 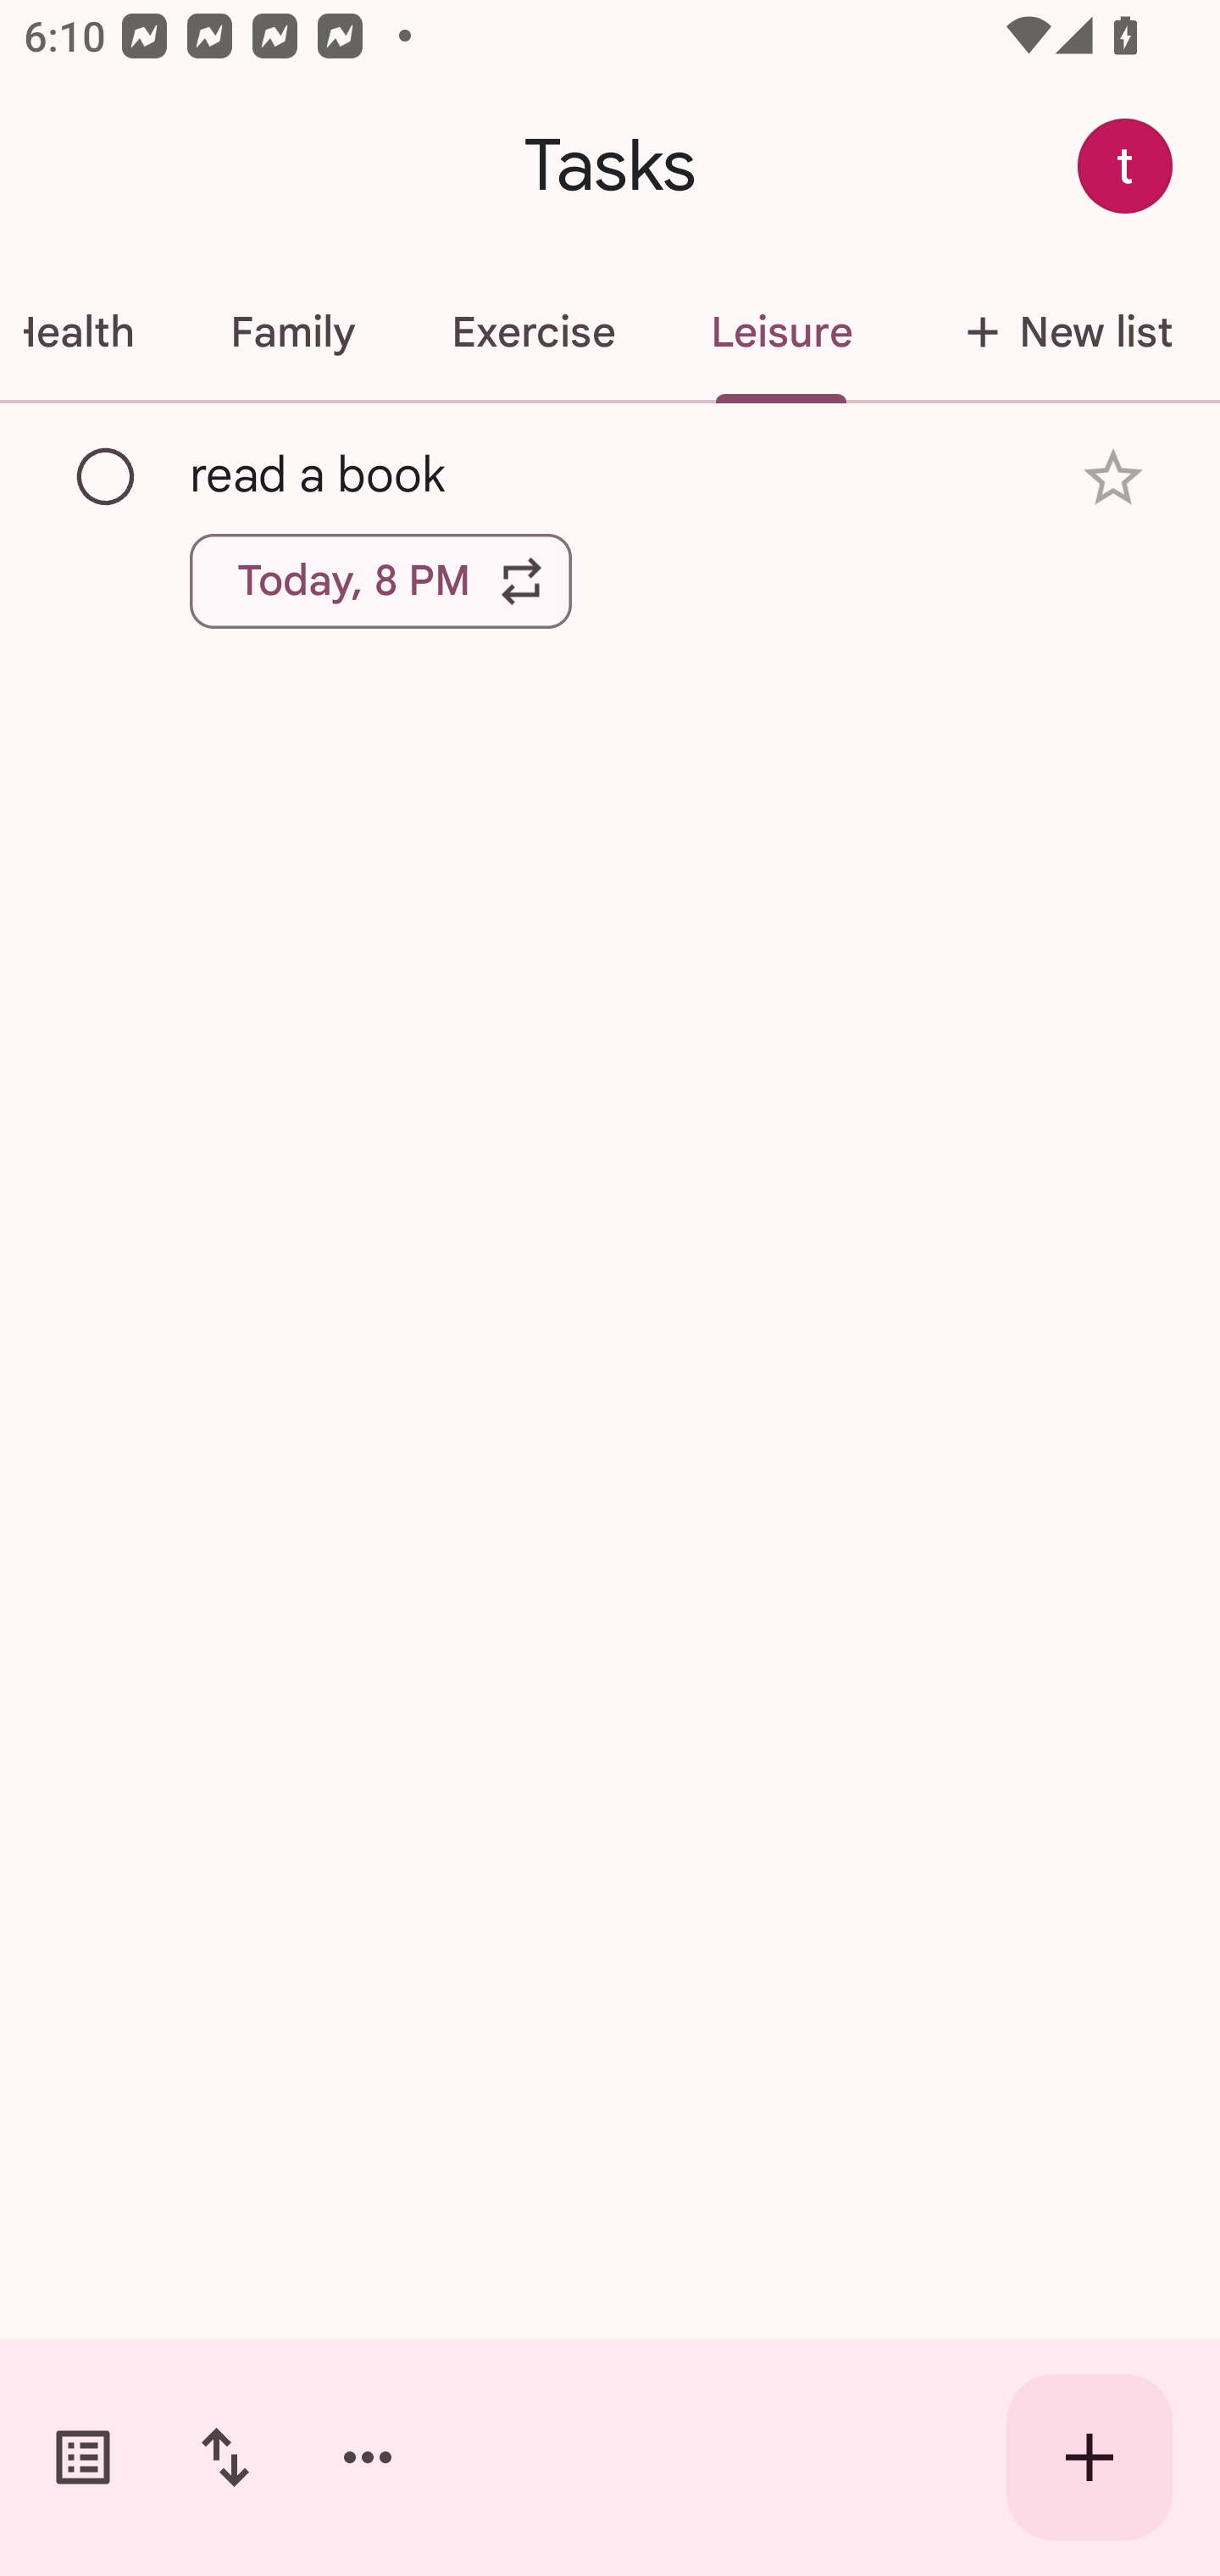 What do you see at coordinates (1090, 2457) in the screenshot?
I see `Create new task` at bounding box center [1090, 2457].